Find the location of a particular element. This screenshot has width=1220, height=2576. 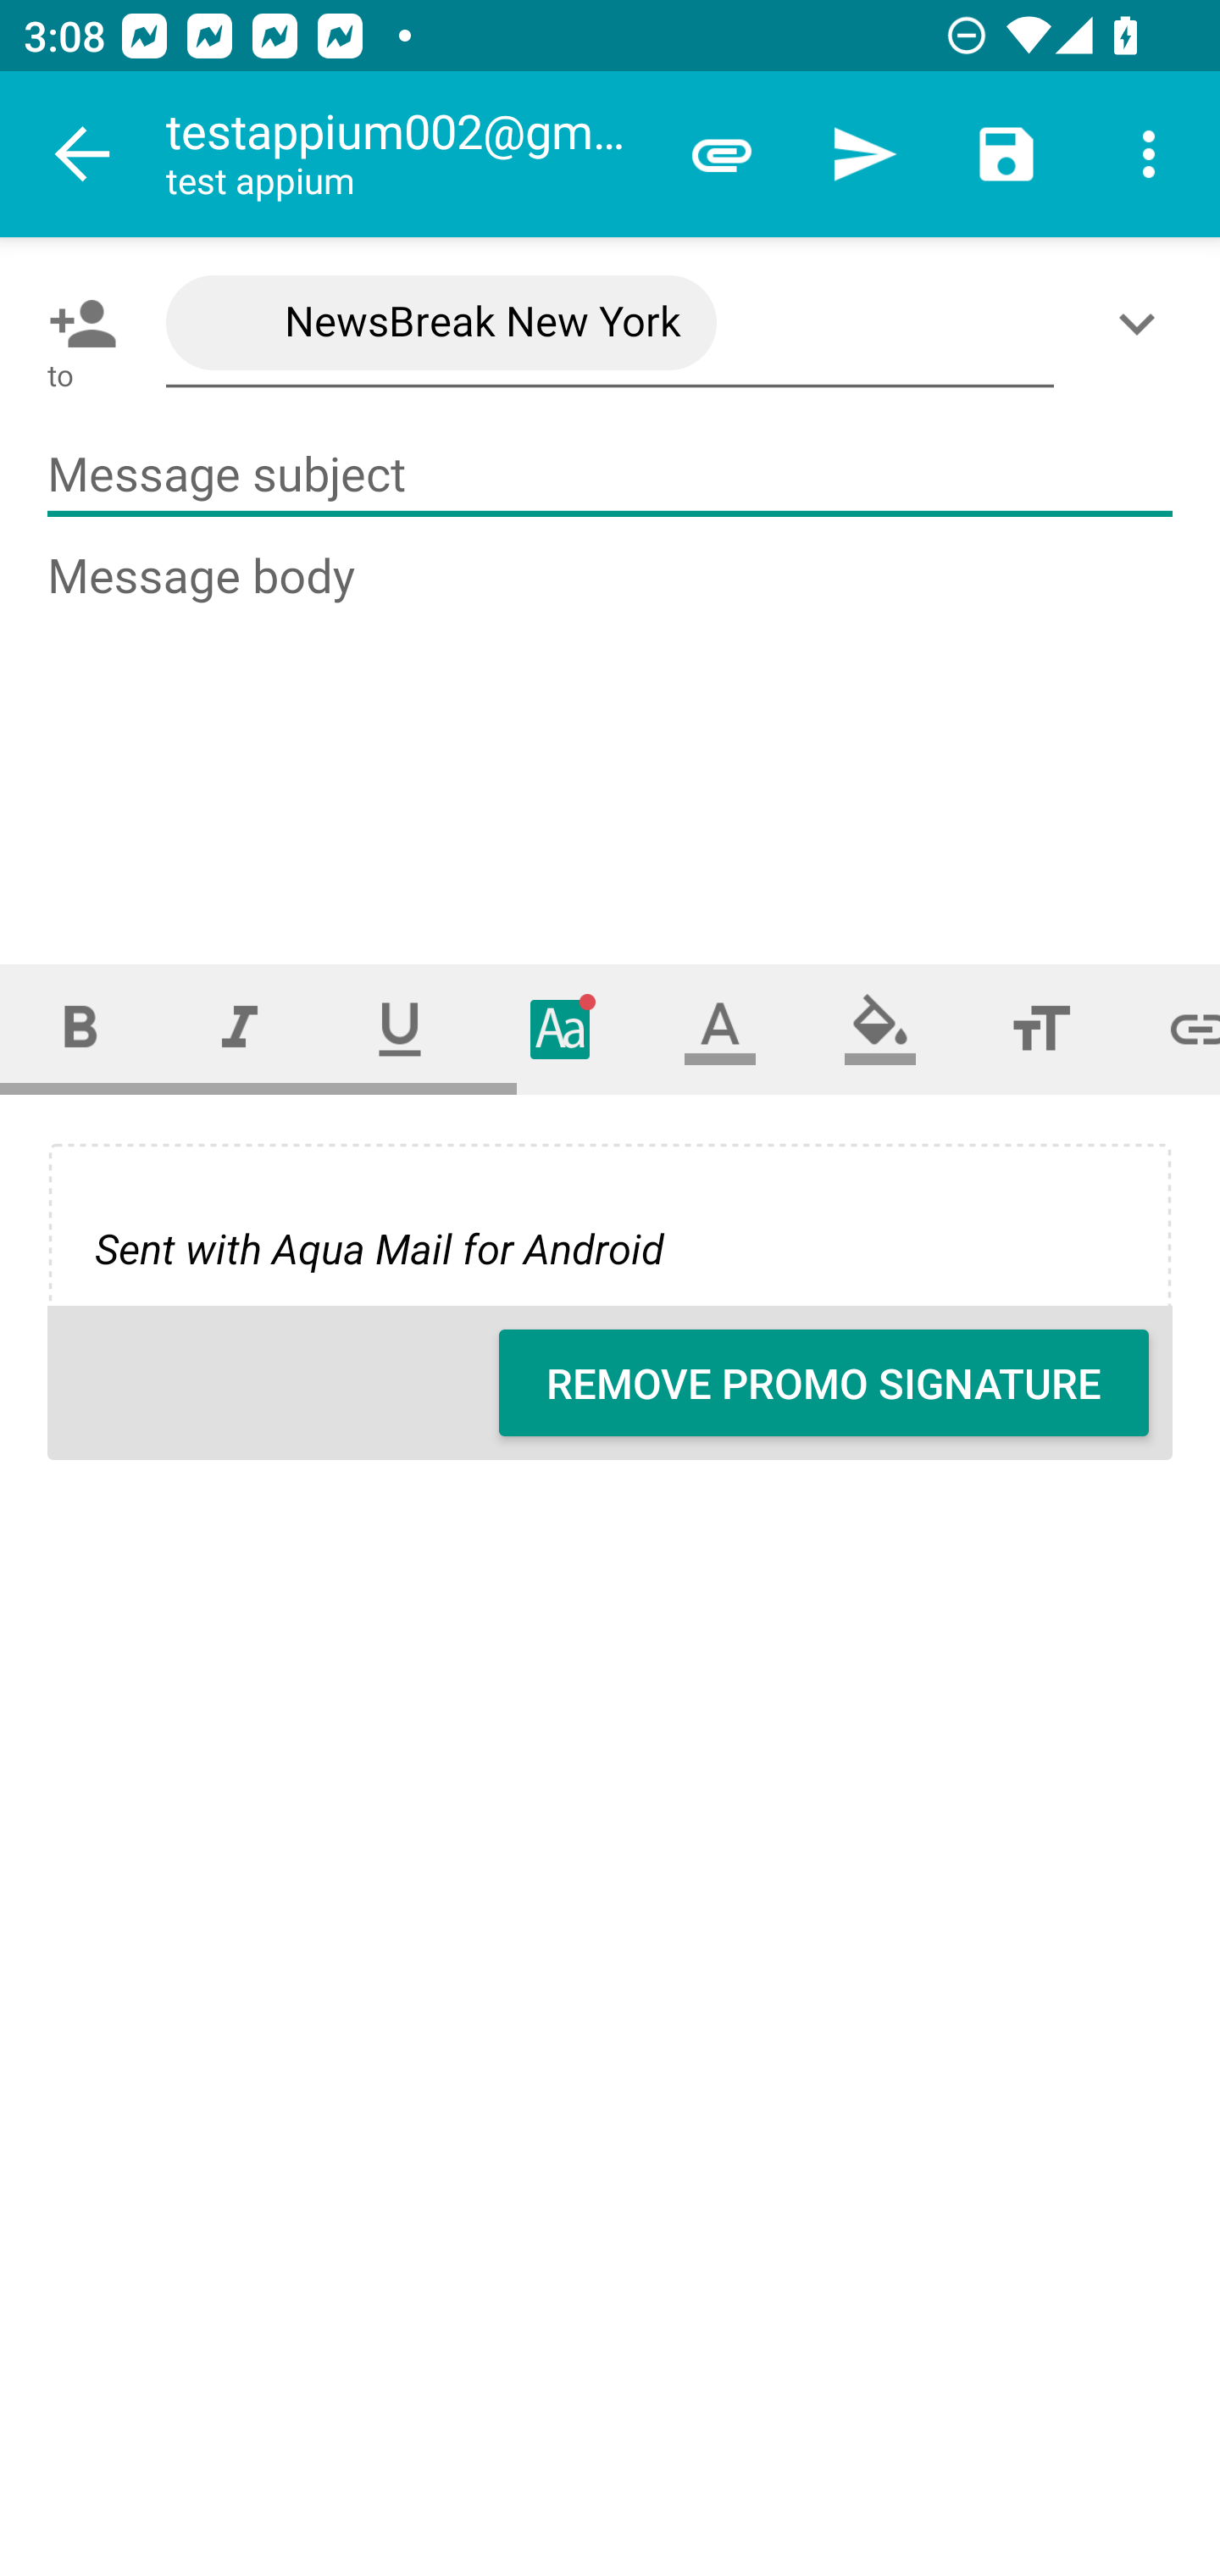

Attach is located at coordinates (722, 154).